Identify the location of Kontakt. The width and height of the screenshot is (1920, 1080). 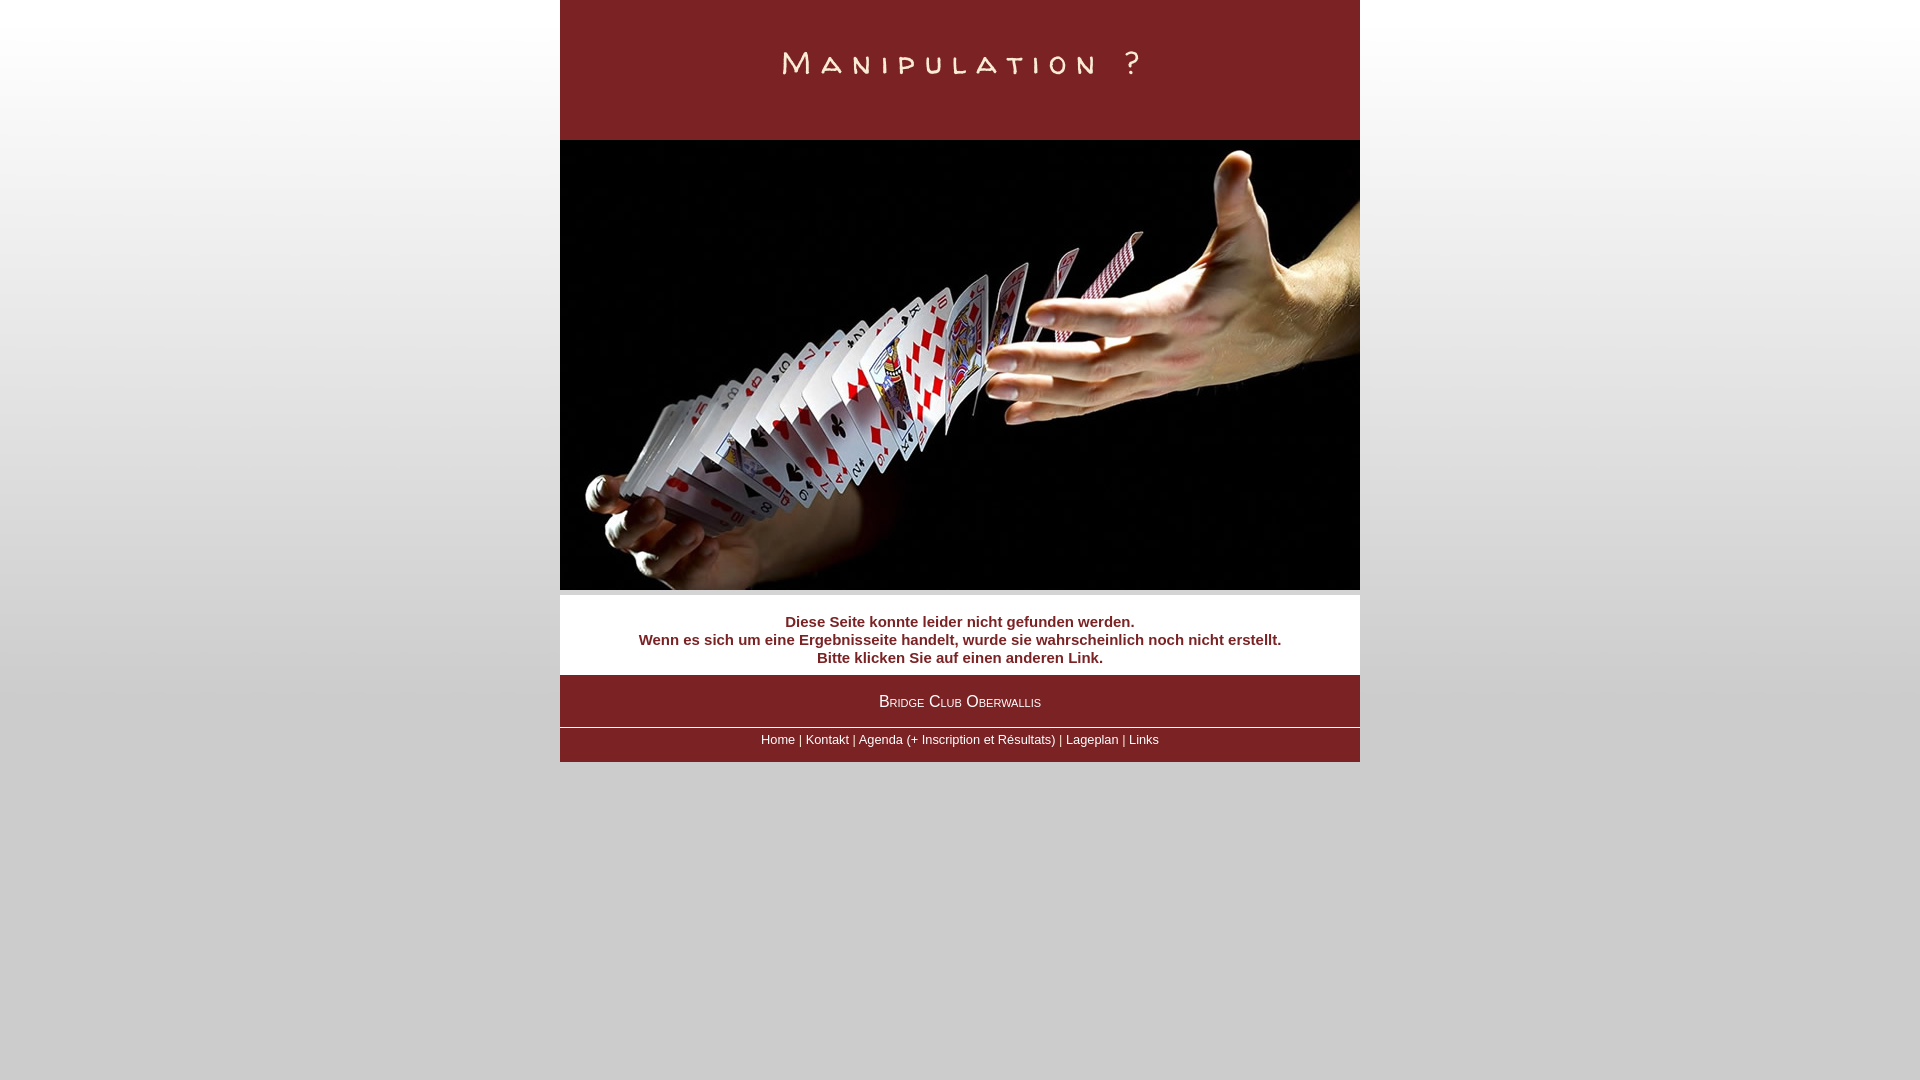
(828, 740).